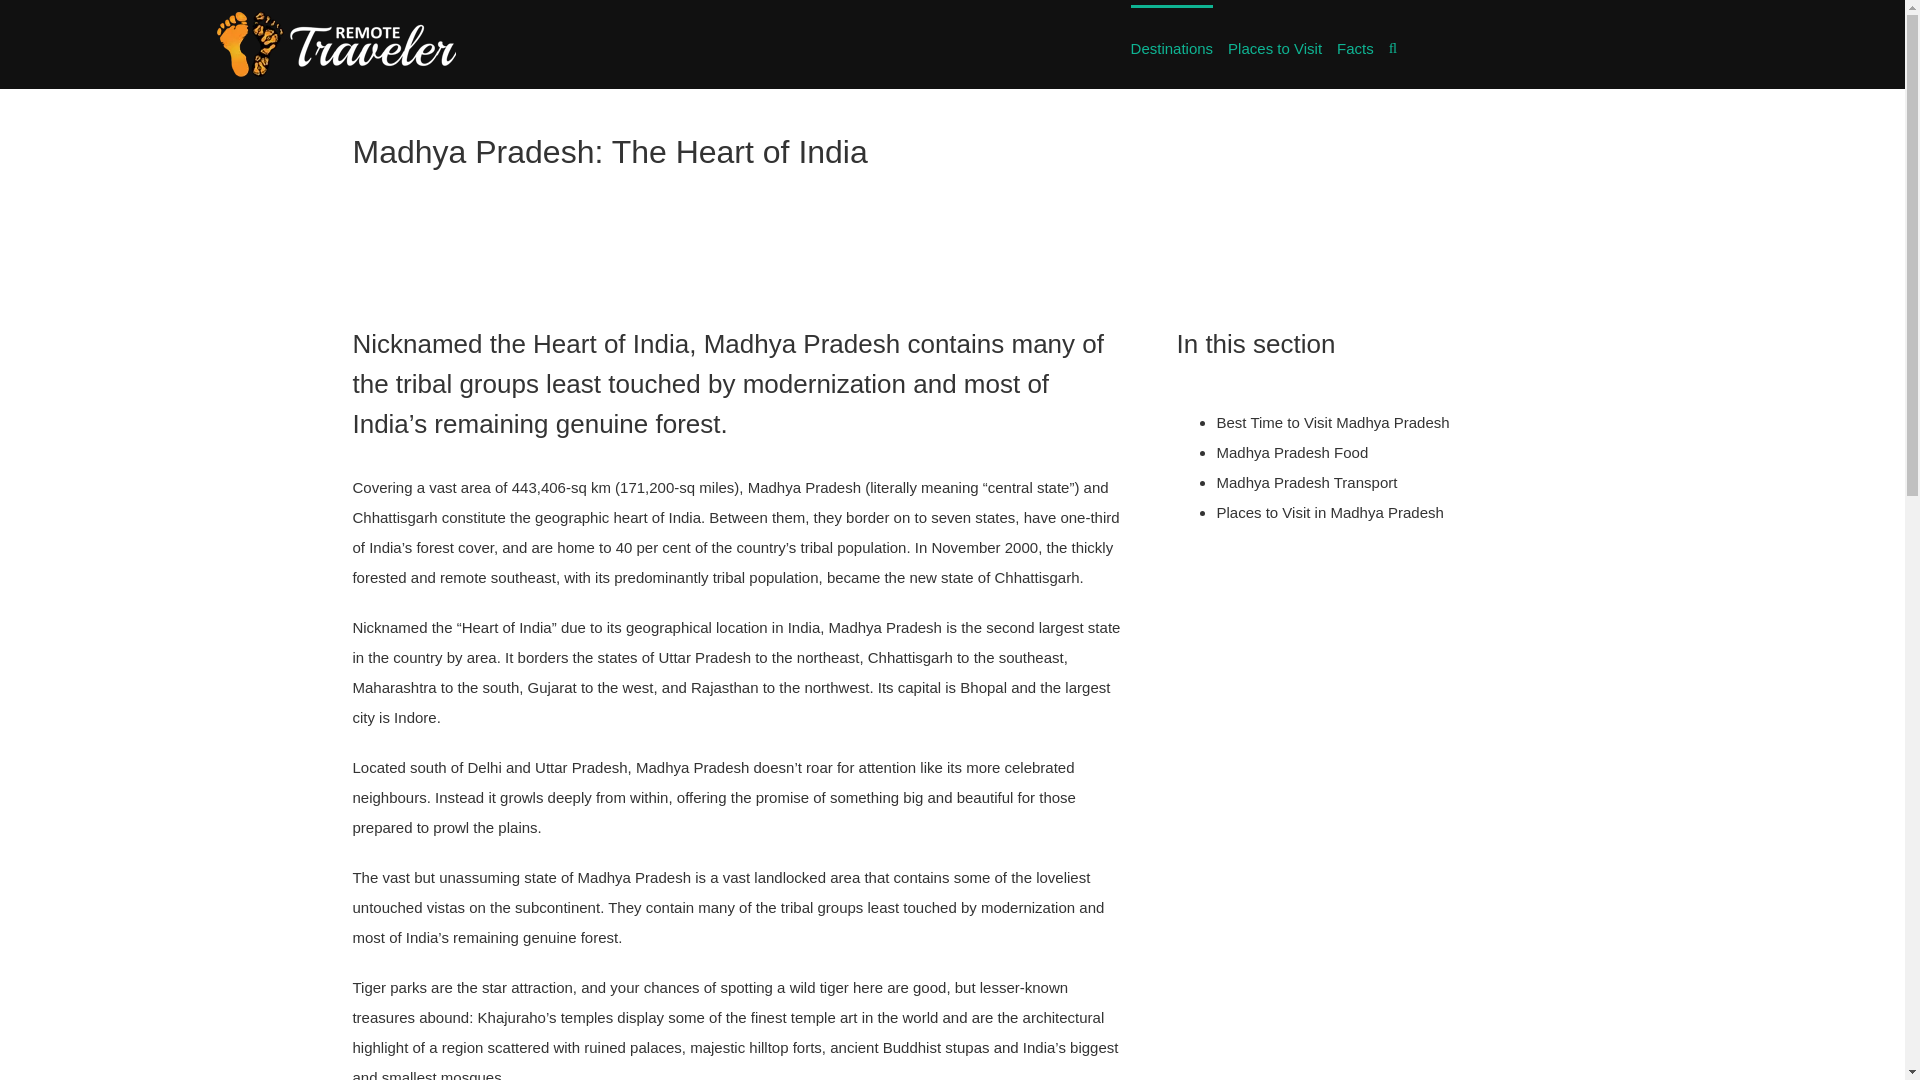  Describe the element at coordinates (1172, 46) in the screenshot. I see `Destinations` at that location.